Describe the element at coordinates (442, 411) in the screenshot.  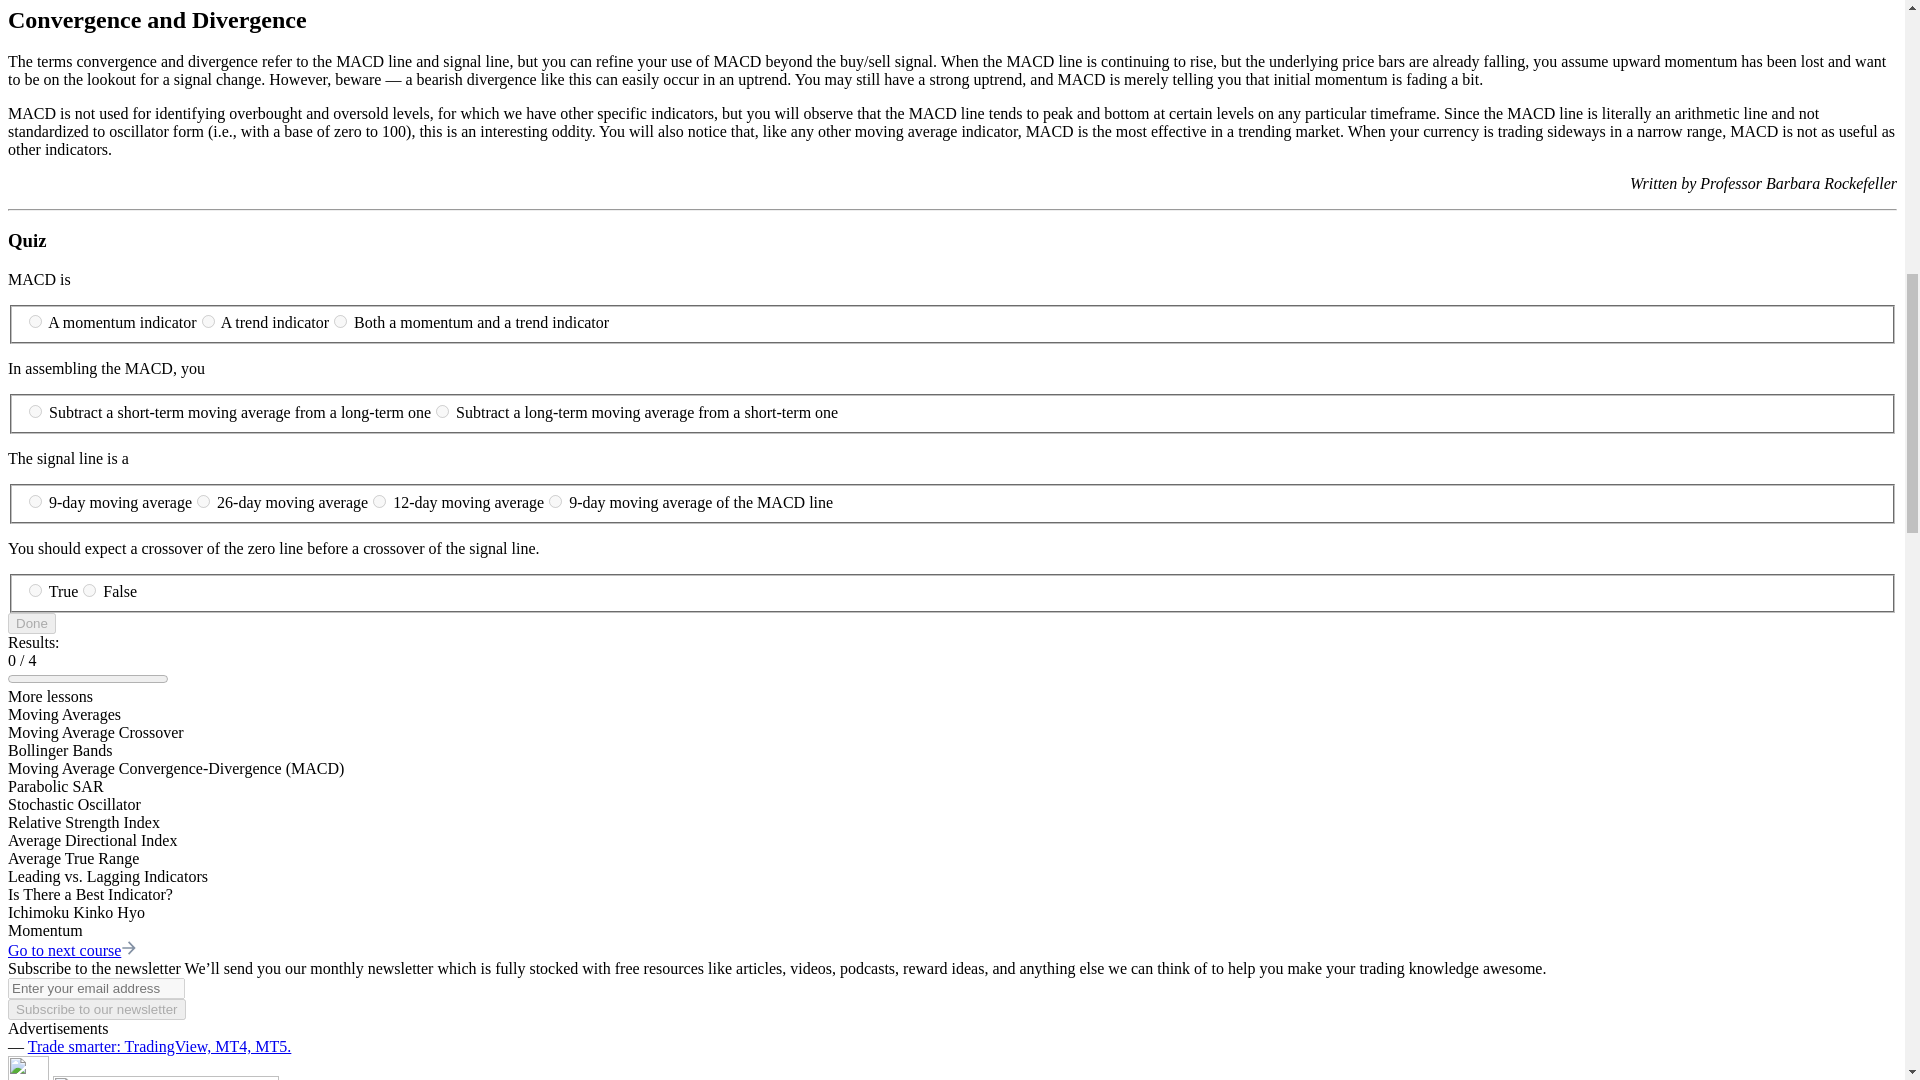
I see `311` at that location.